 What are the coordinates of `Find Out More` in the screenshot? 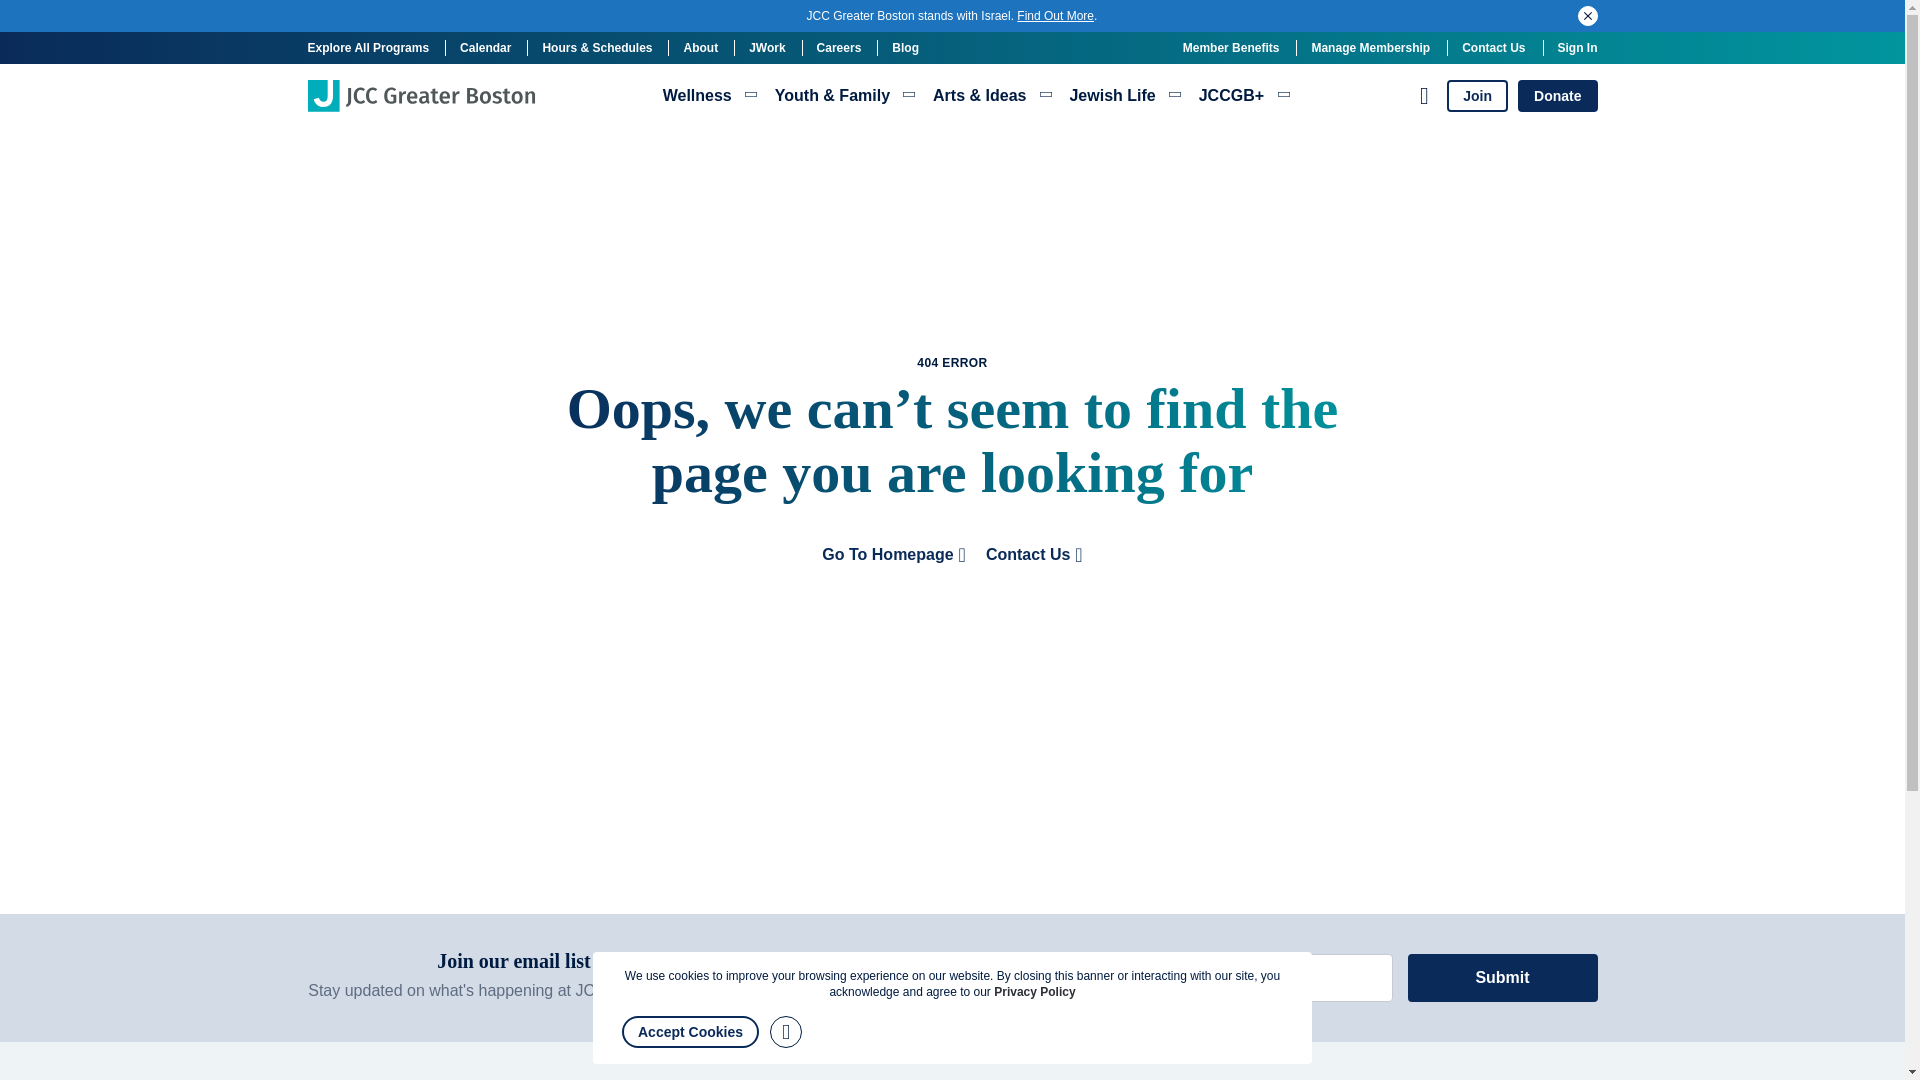 It's located at (1056, 15).